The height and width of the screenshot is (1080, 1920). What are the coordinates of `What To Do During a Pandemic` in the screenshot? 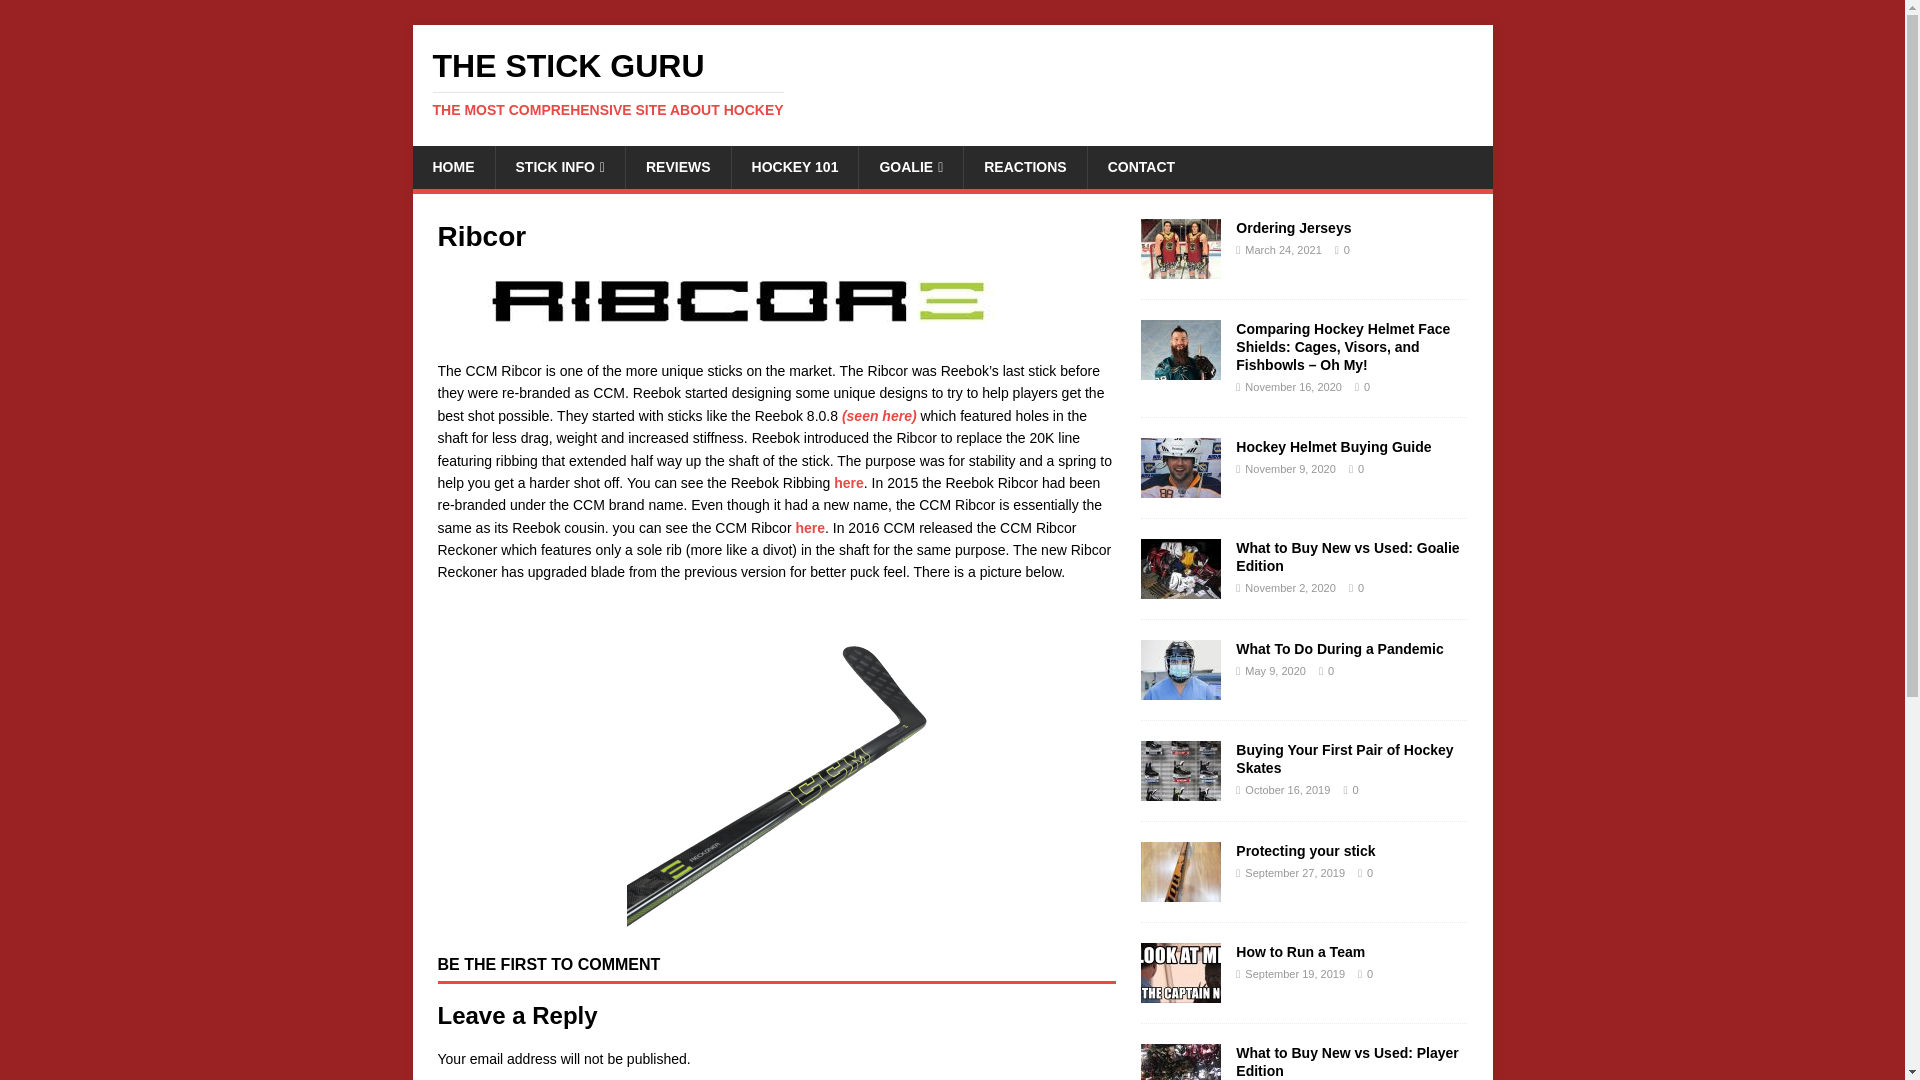 It's located at (1340, 648).